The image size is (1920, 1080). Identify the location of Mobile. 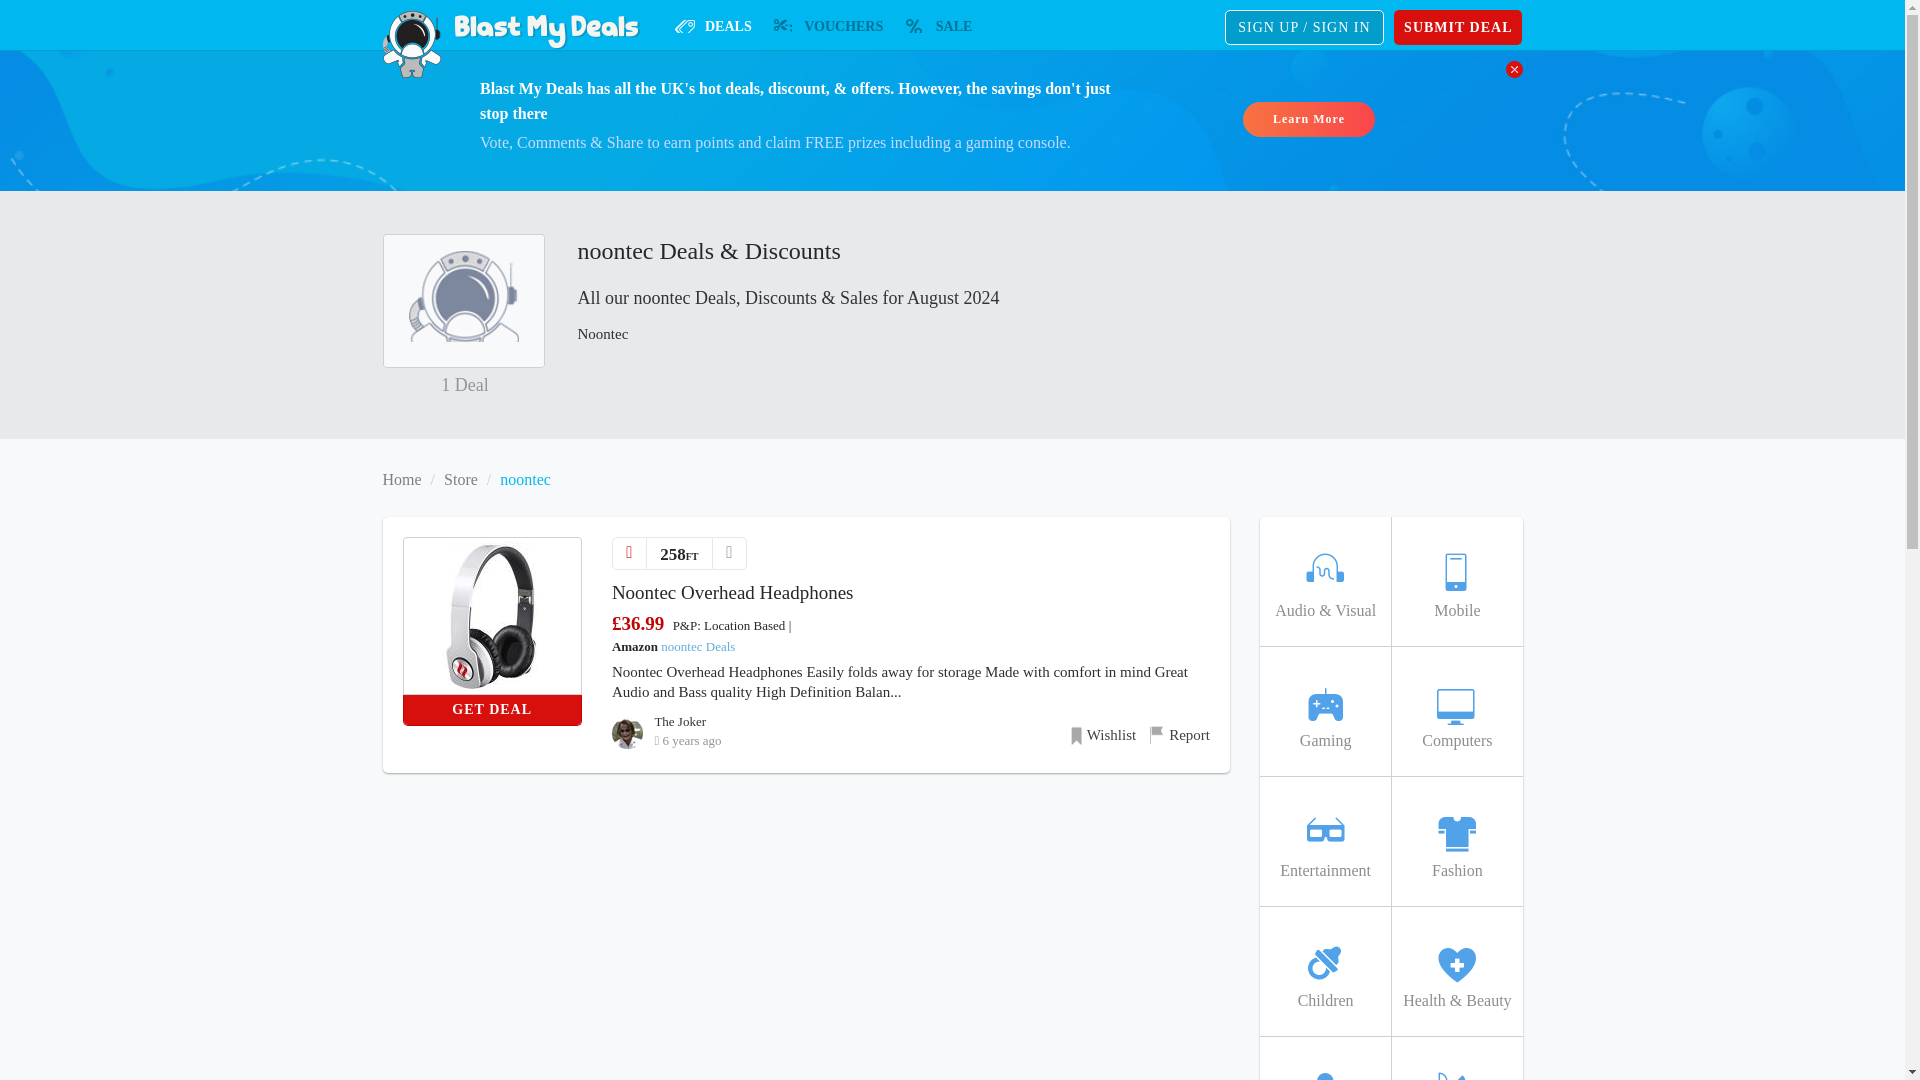
(1456, 582).